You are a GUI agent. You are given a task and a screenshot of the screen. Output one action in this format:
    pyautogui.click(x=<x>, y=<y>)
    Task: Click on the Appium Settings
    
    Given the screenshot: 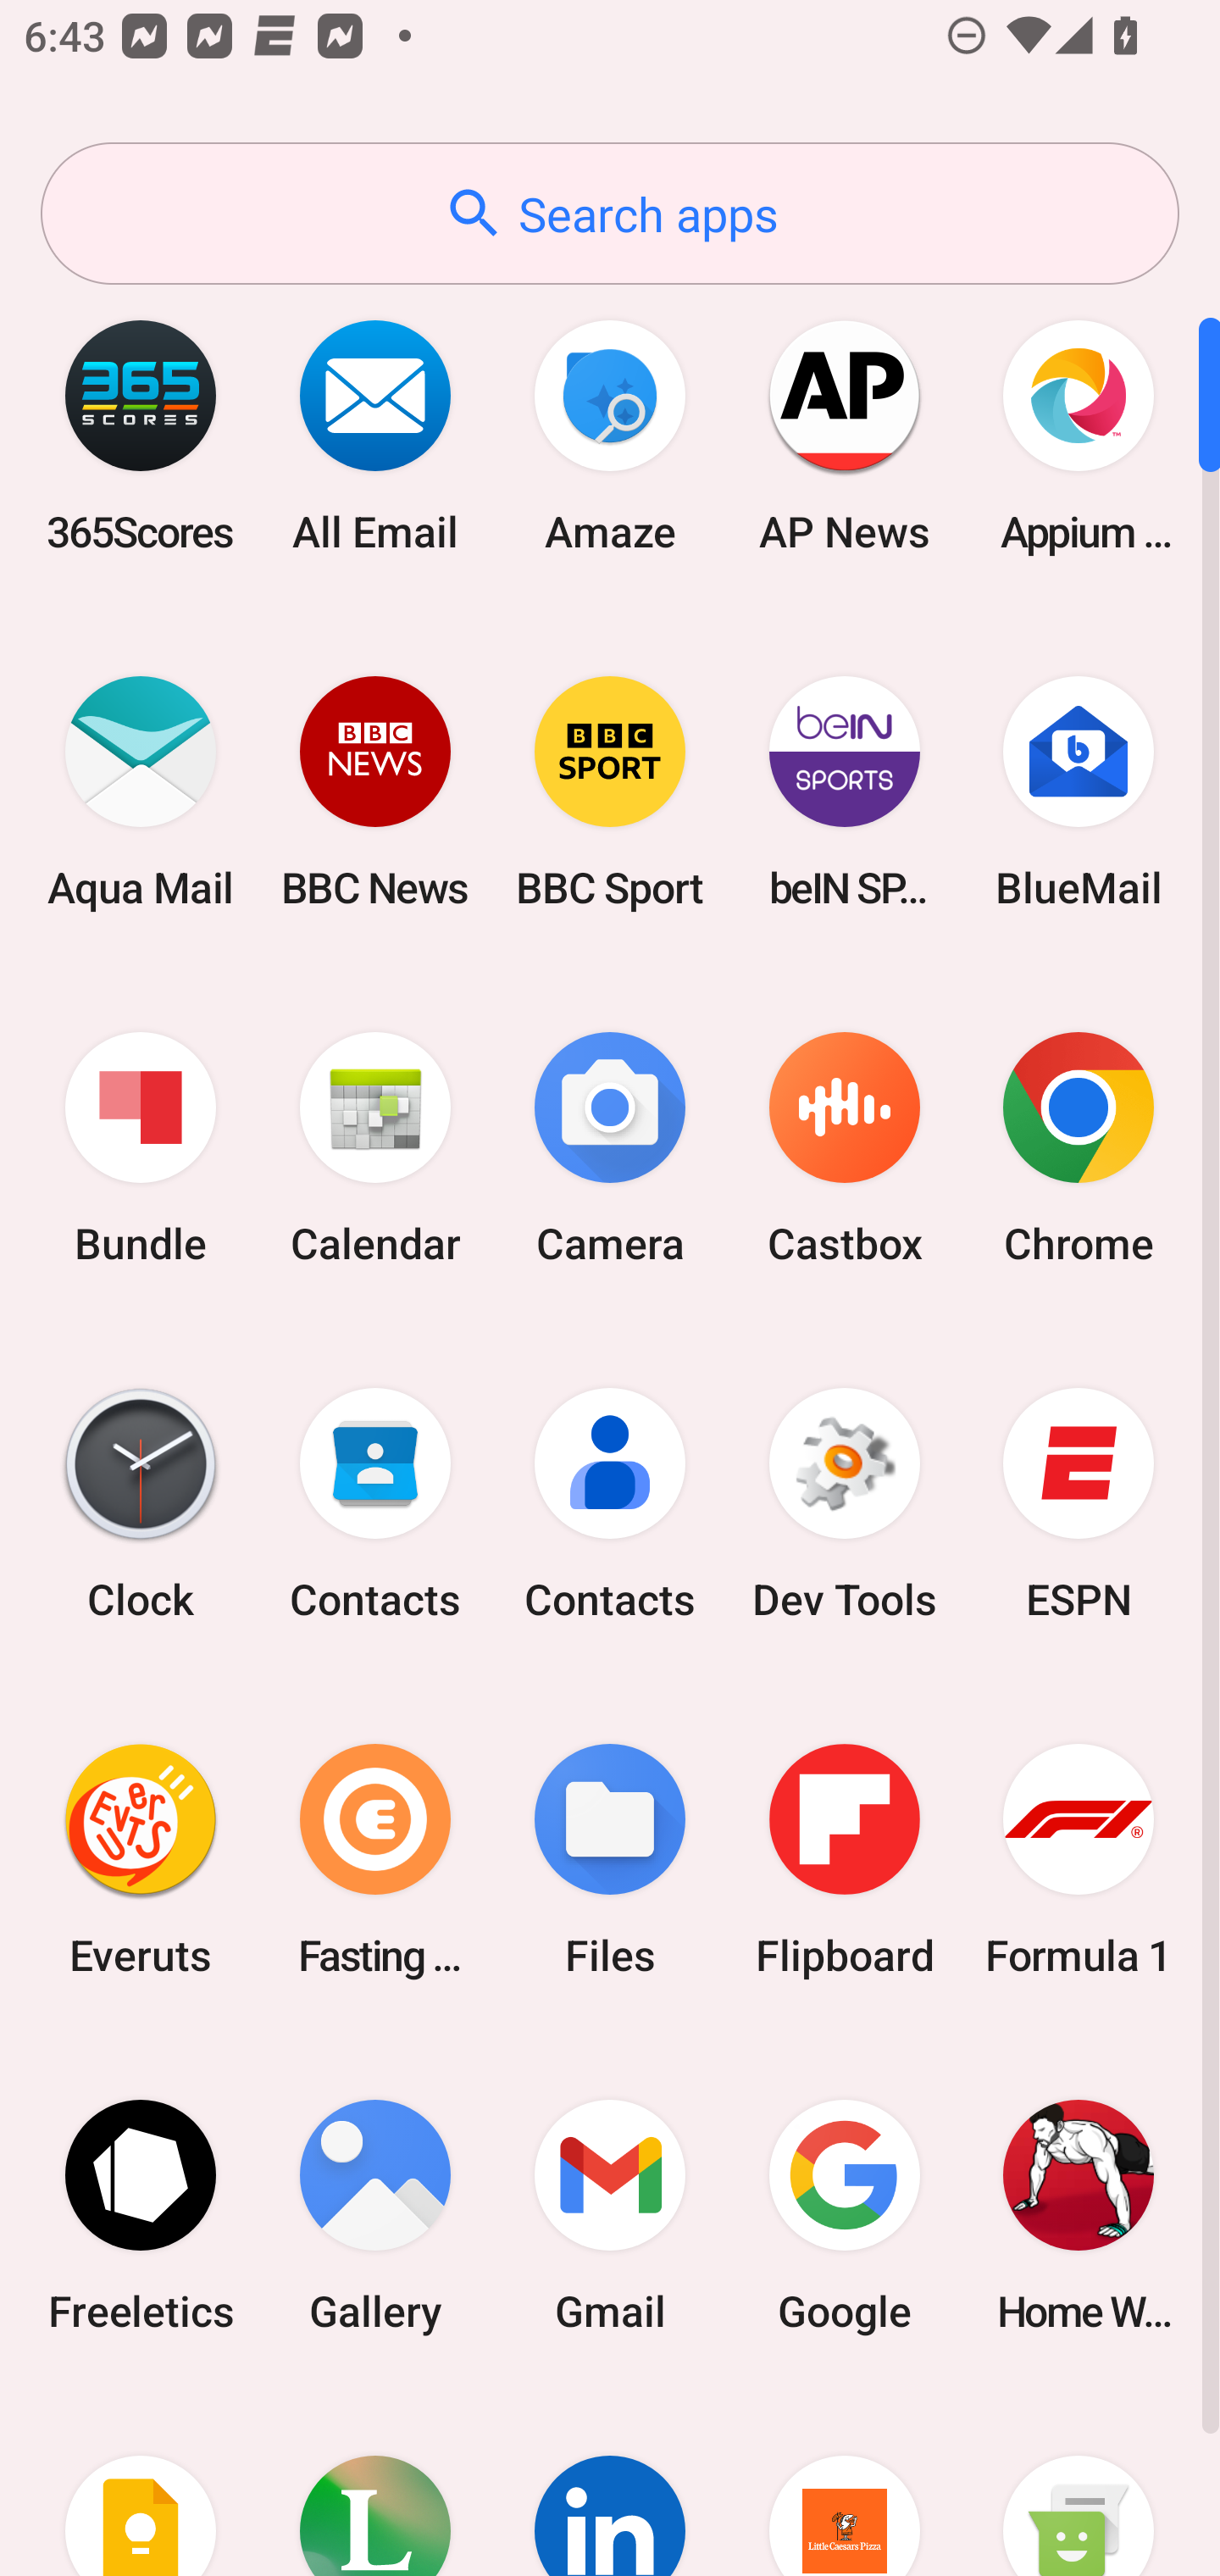 What is the action you would take?
    pyautogui.click(x=1079, y=436)
    